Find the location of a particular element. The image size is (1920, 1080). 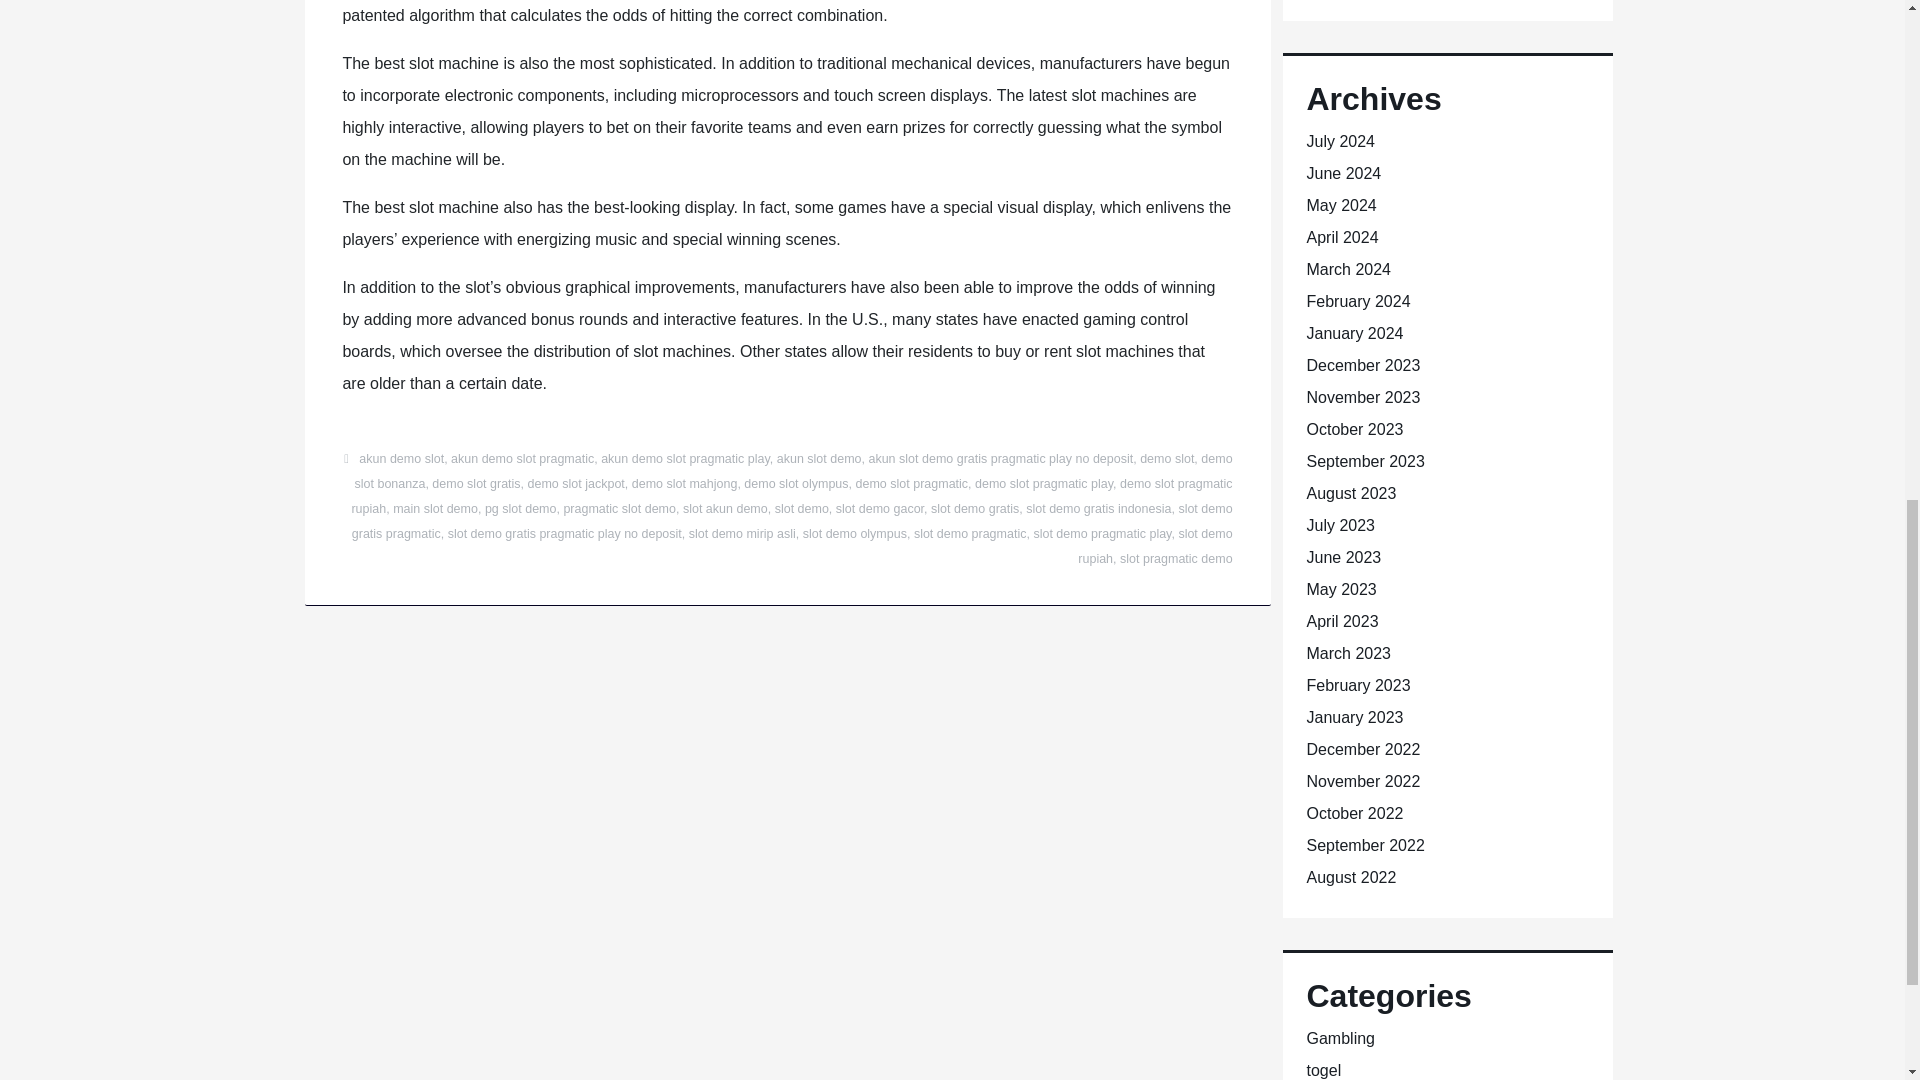

slot demo gratis pragmatic is located at coordinates (792, 522).